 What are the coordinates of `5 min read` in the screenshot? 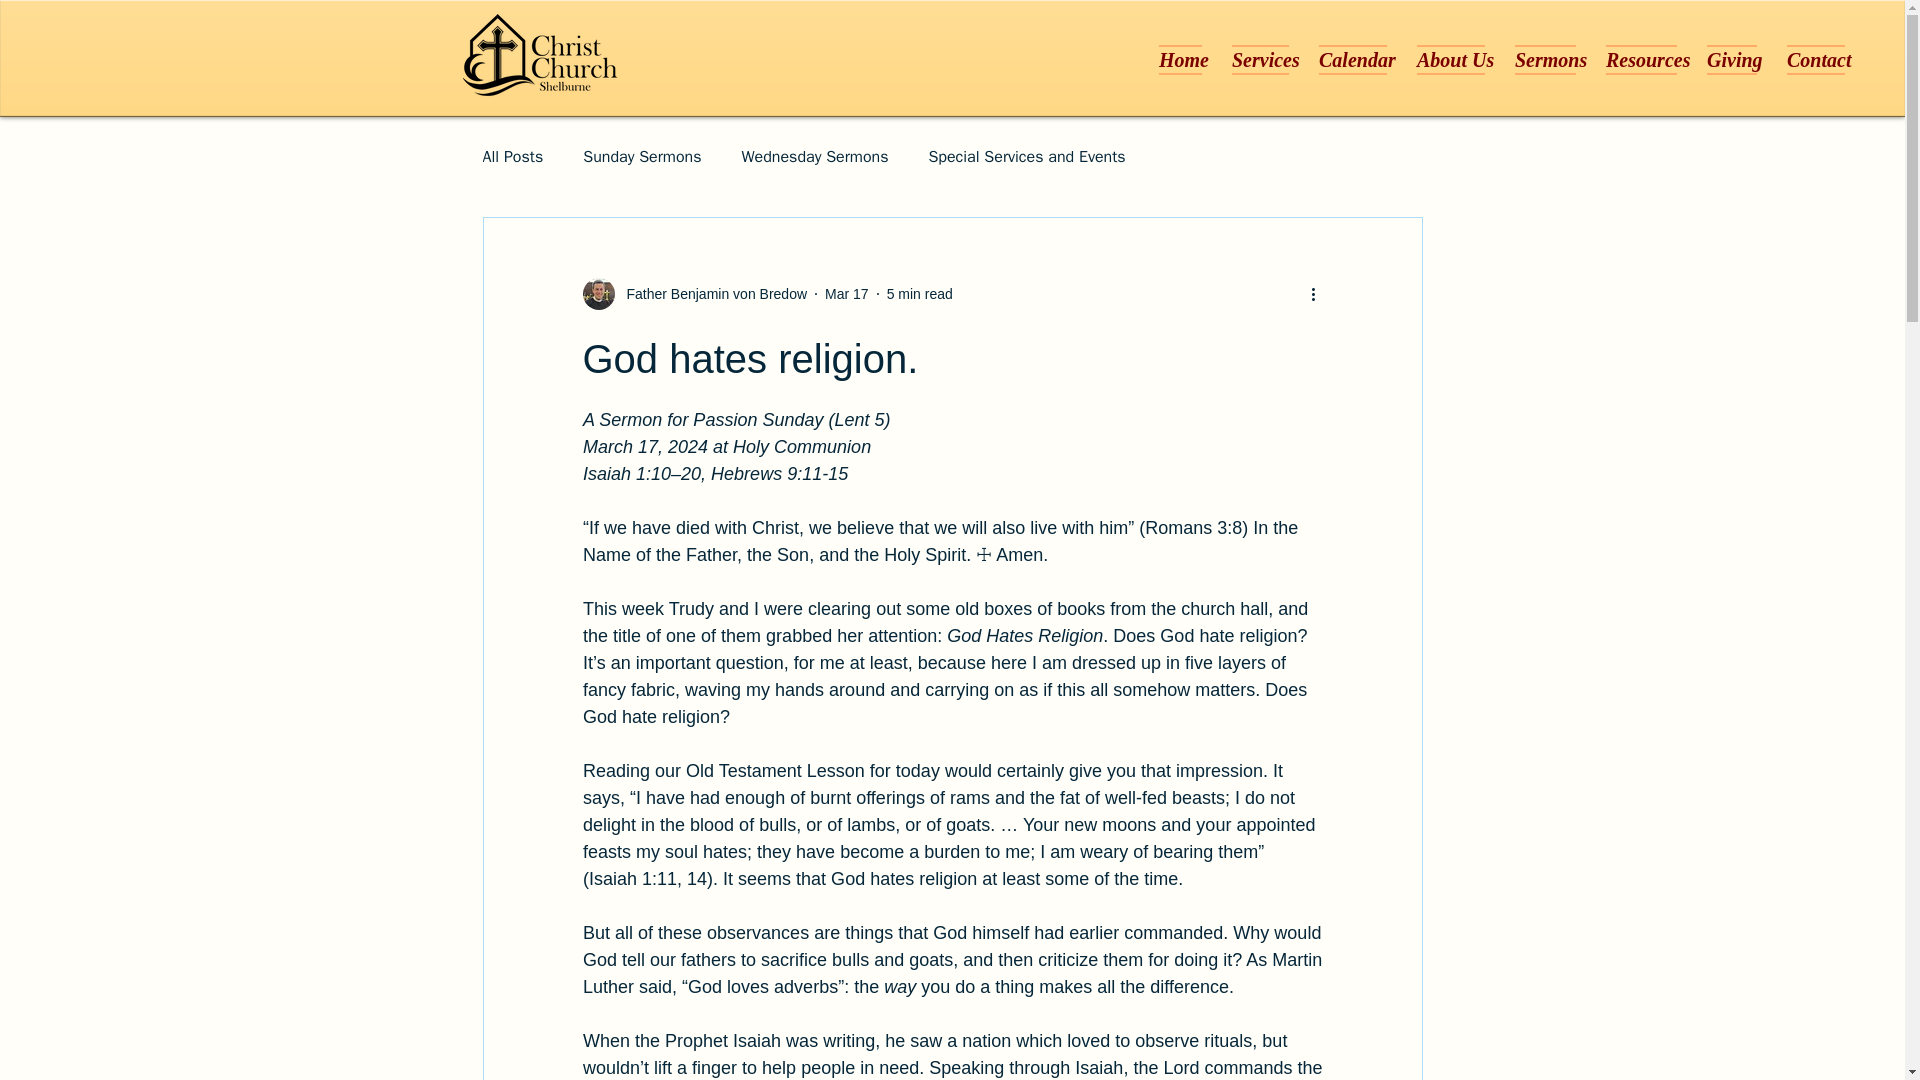 It's located at (920, 294).